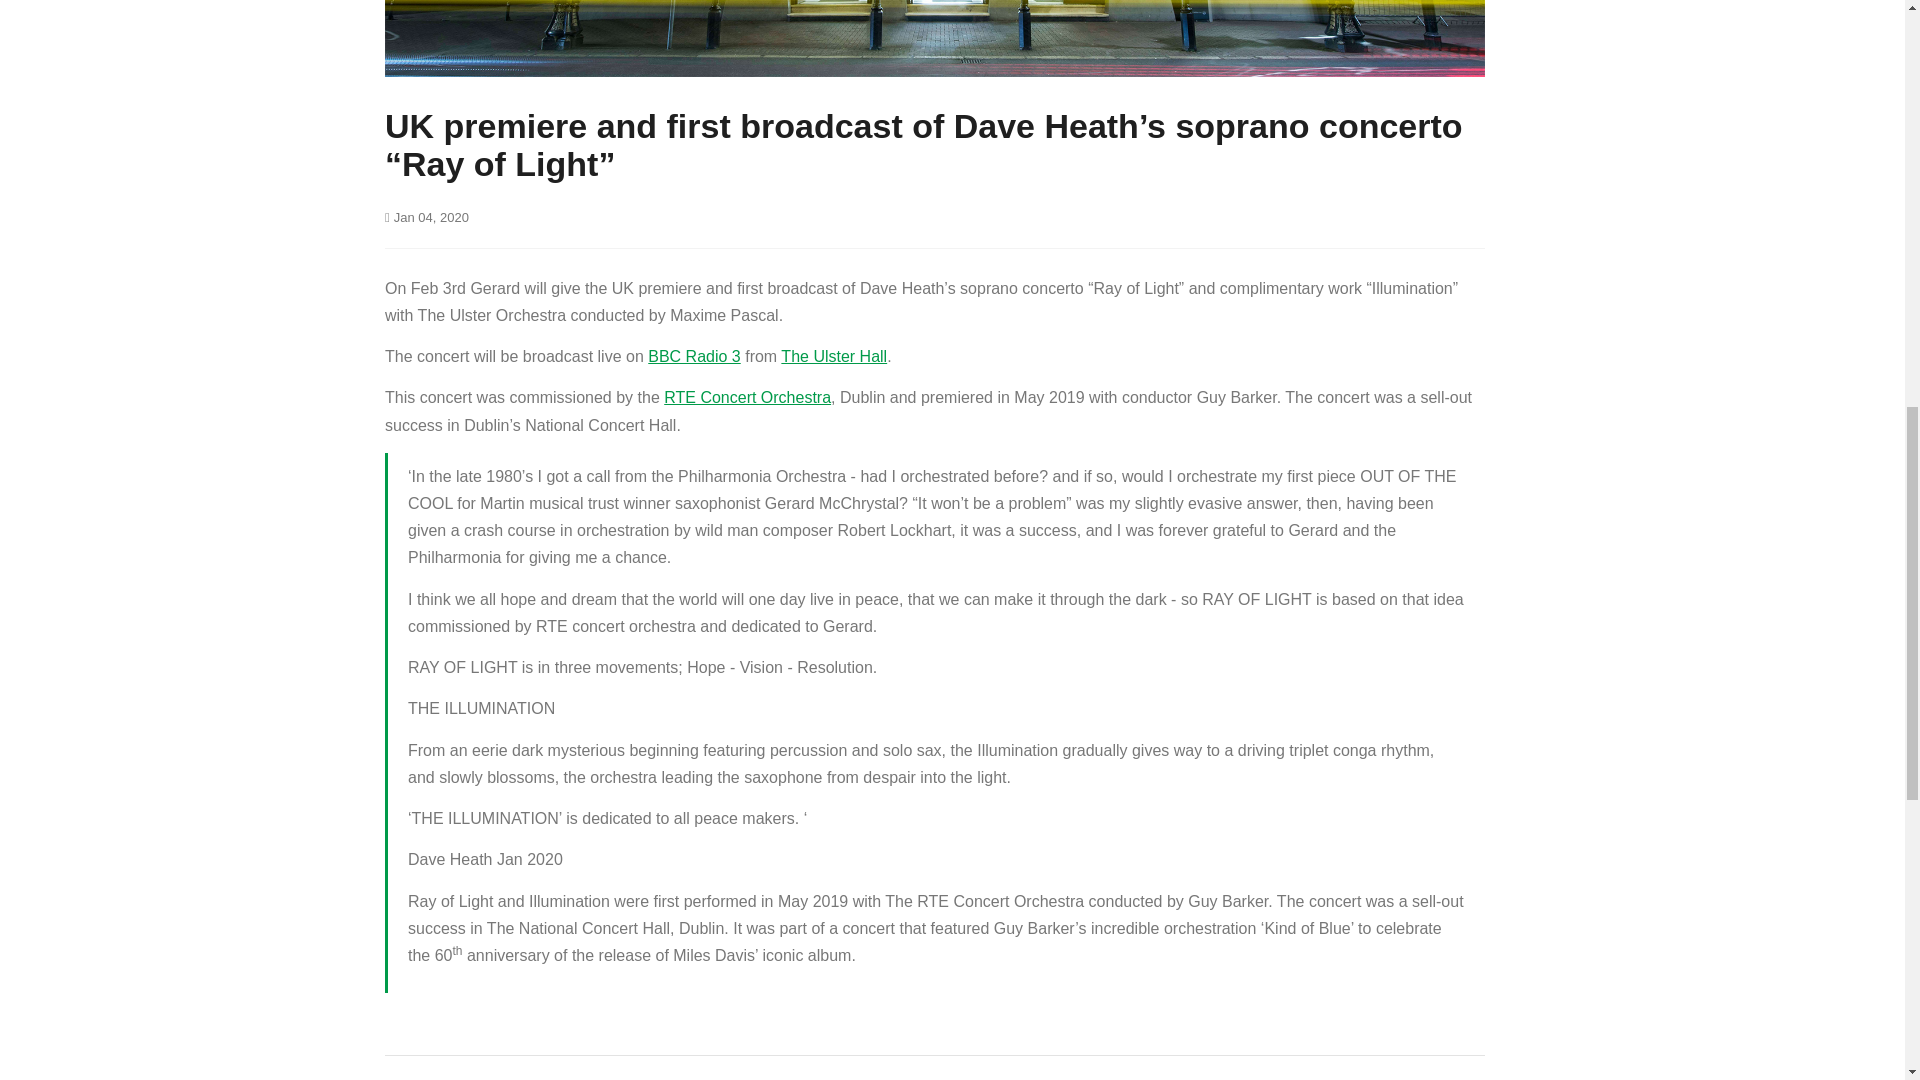 This screenshot has height=1080, width=1920. I want to click on The Ulster Hall, so click(834, 356).